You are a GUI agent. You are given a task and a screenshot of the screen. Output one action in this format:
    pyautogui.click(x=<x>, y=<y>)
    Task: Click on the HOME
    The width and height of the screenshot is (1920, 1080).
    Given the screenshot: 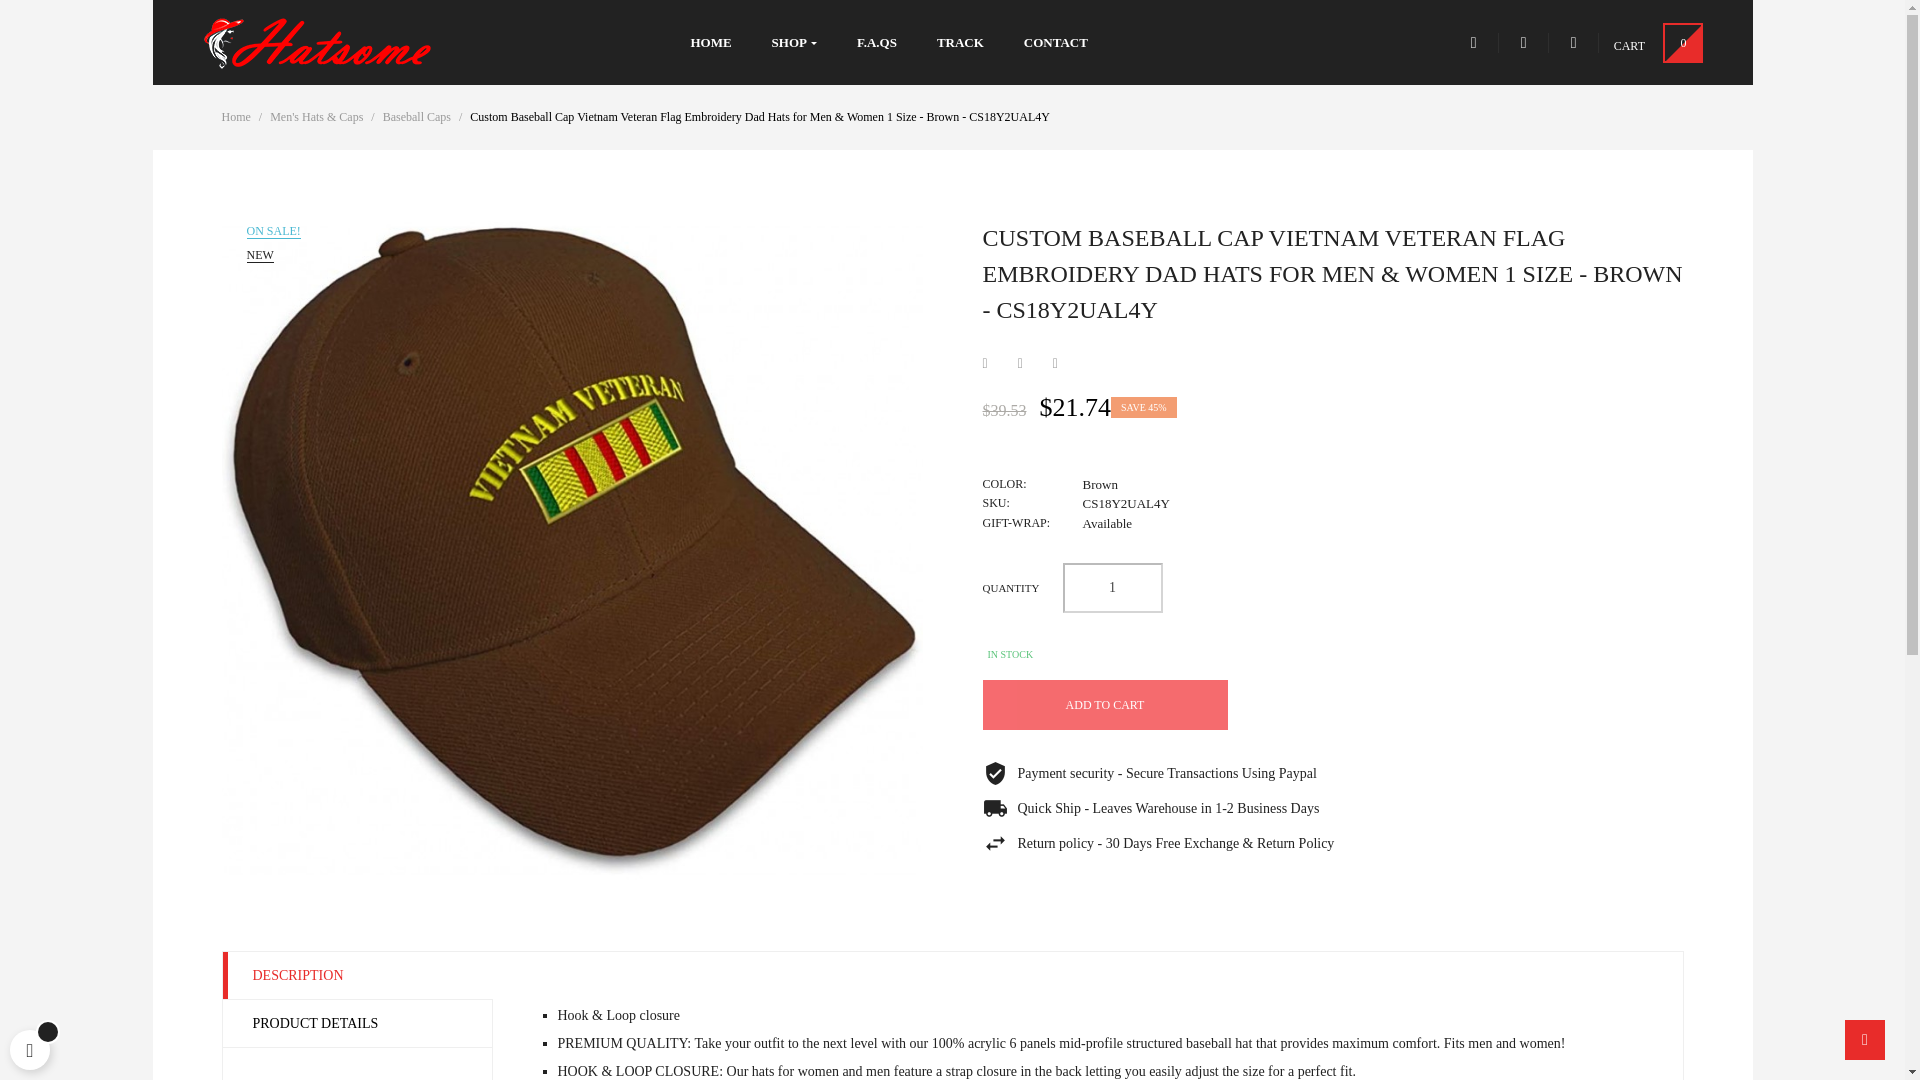 What is the action you would take?
    pyautogui.click(x=710, y=42)
    